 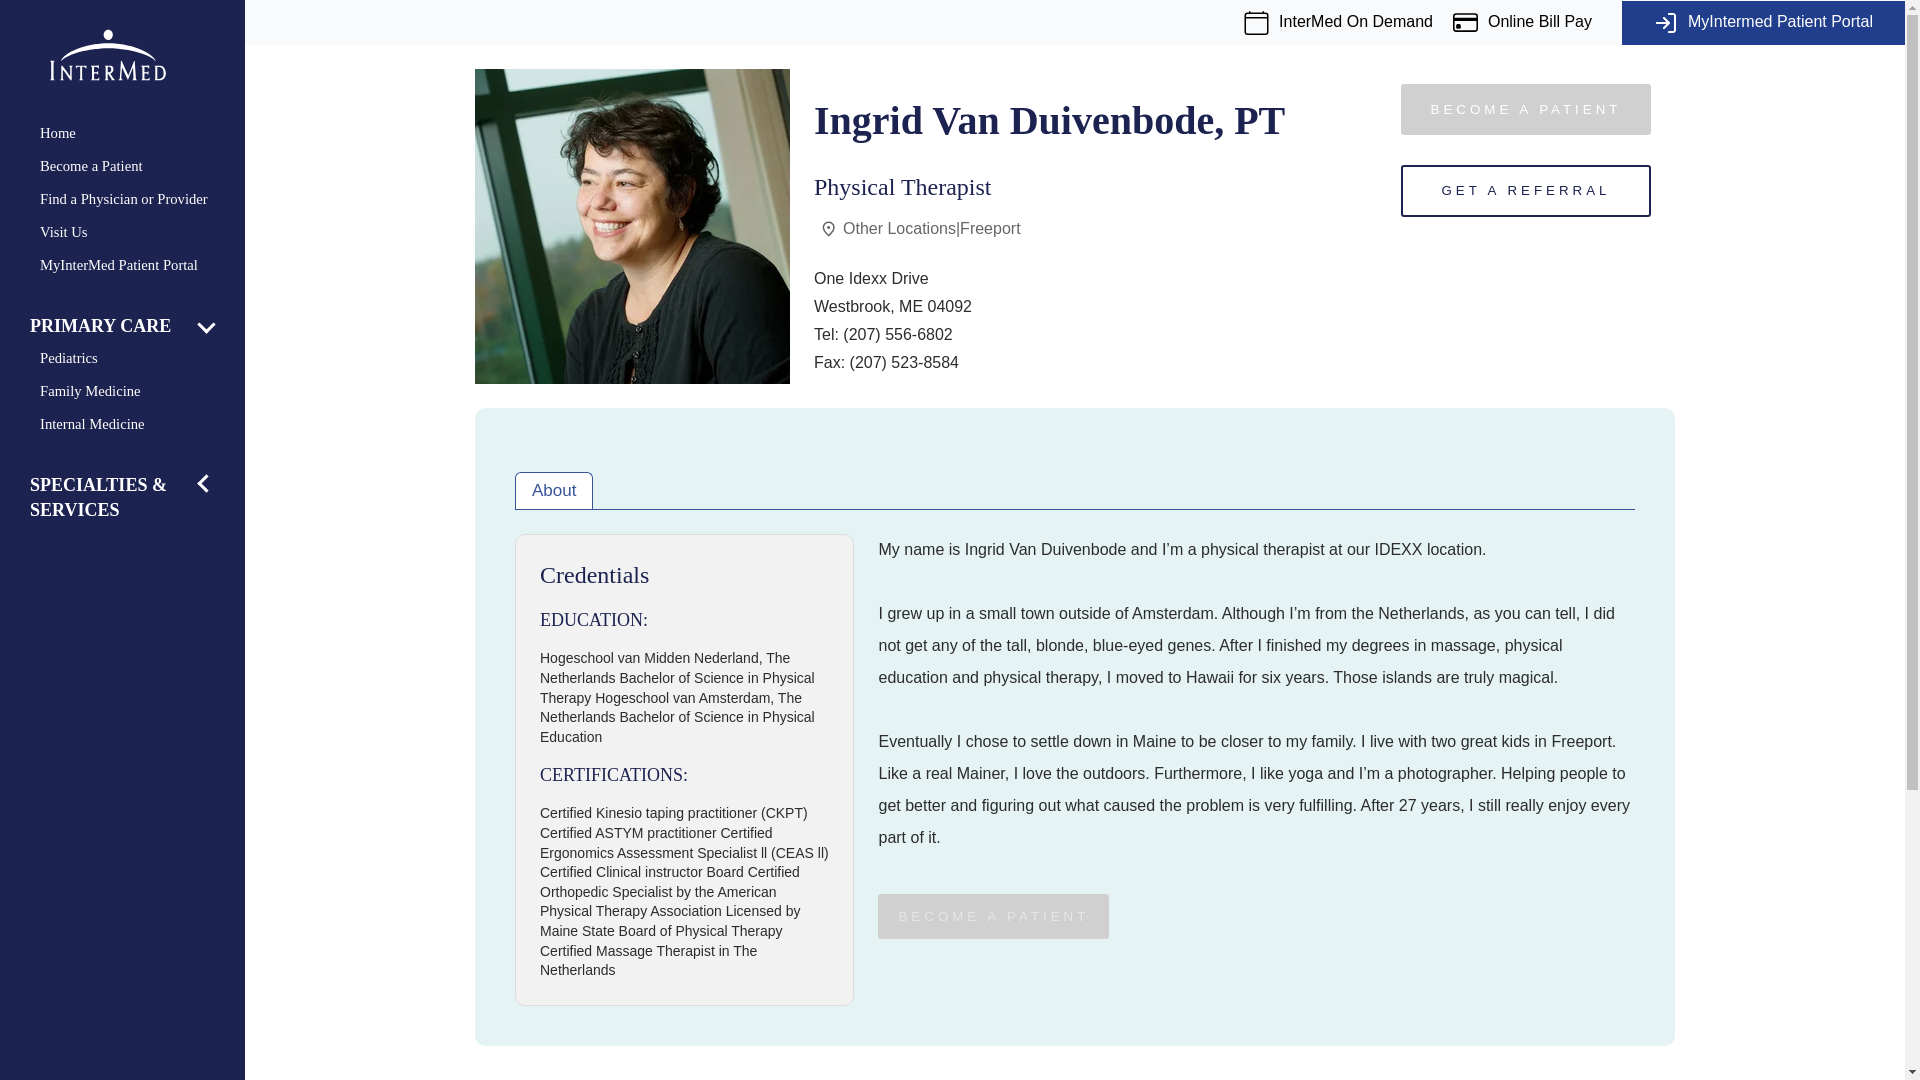 I want to click on Home, so click(x=135, y=132).